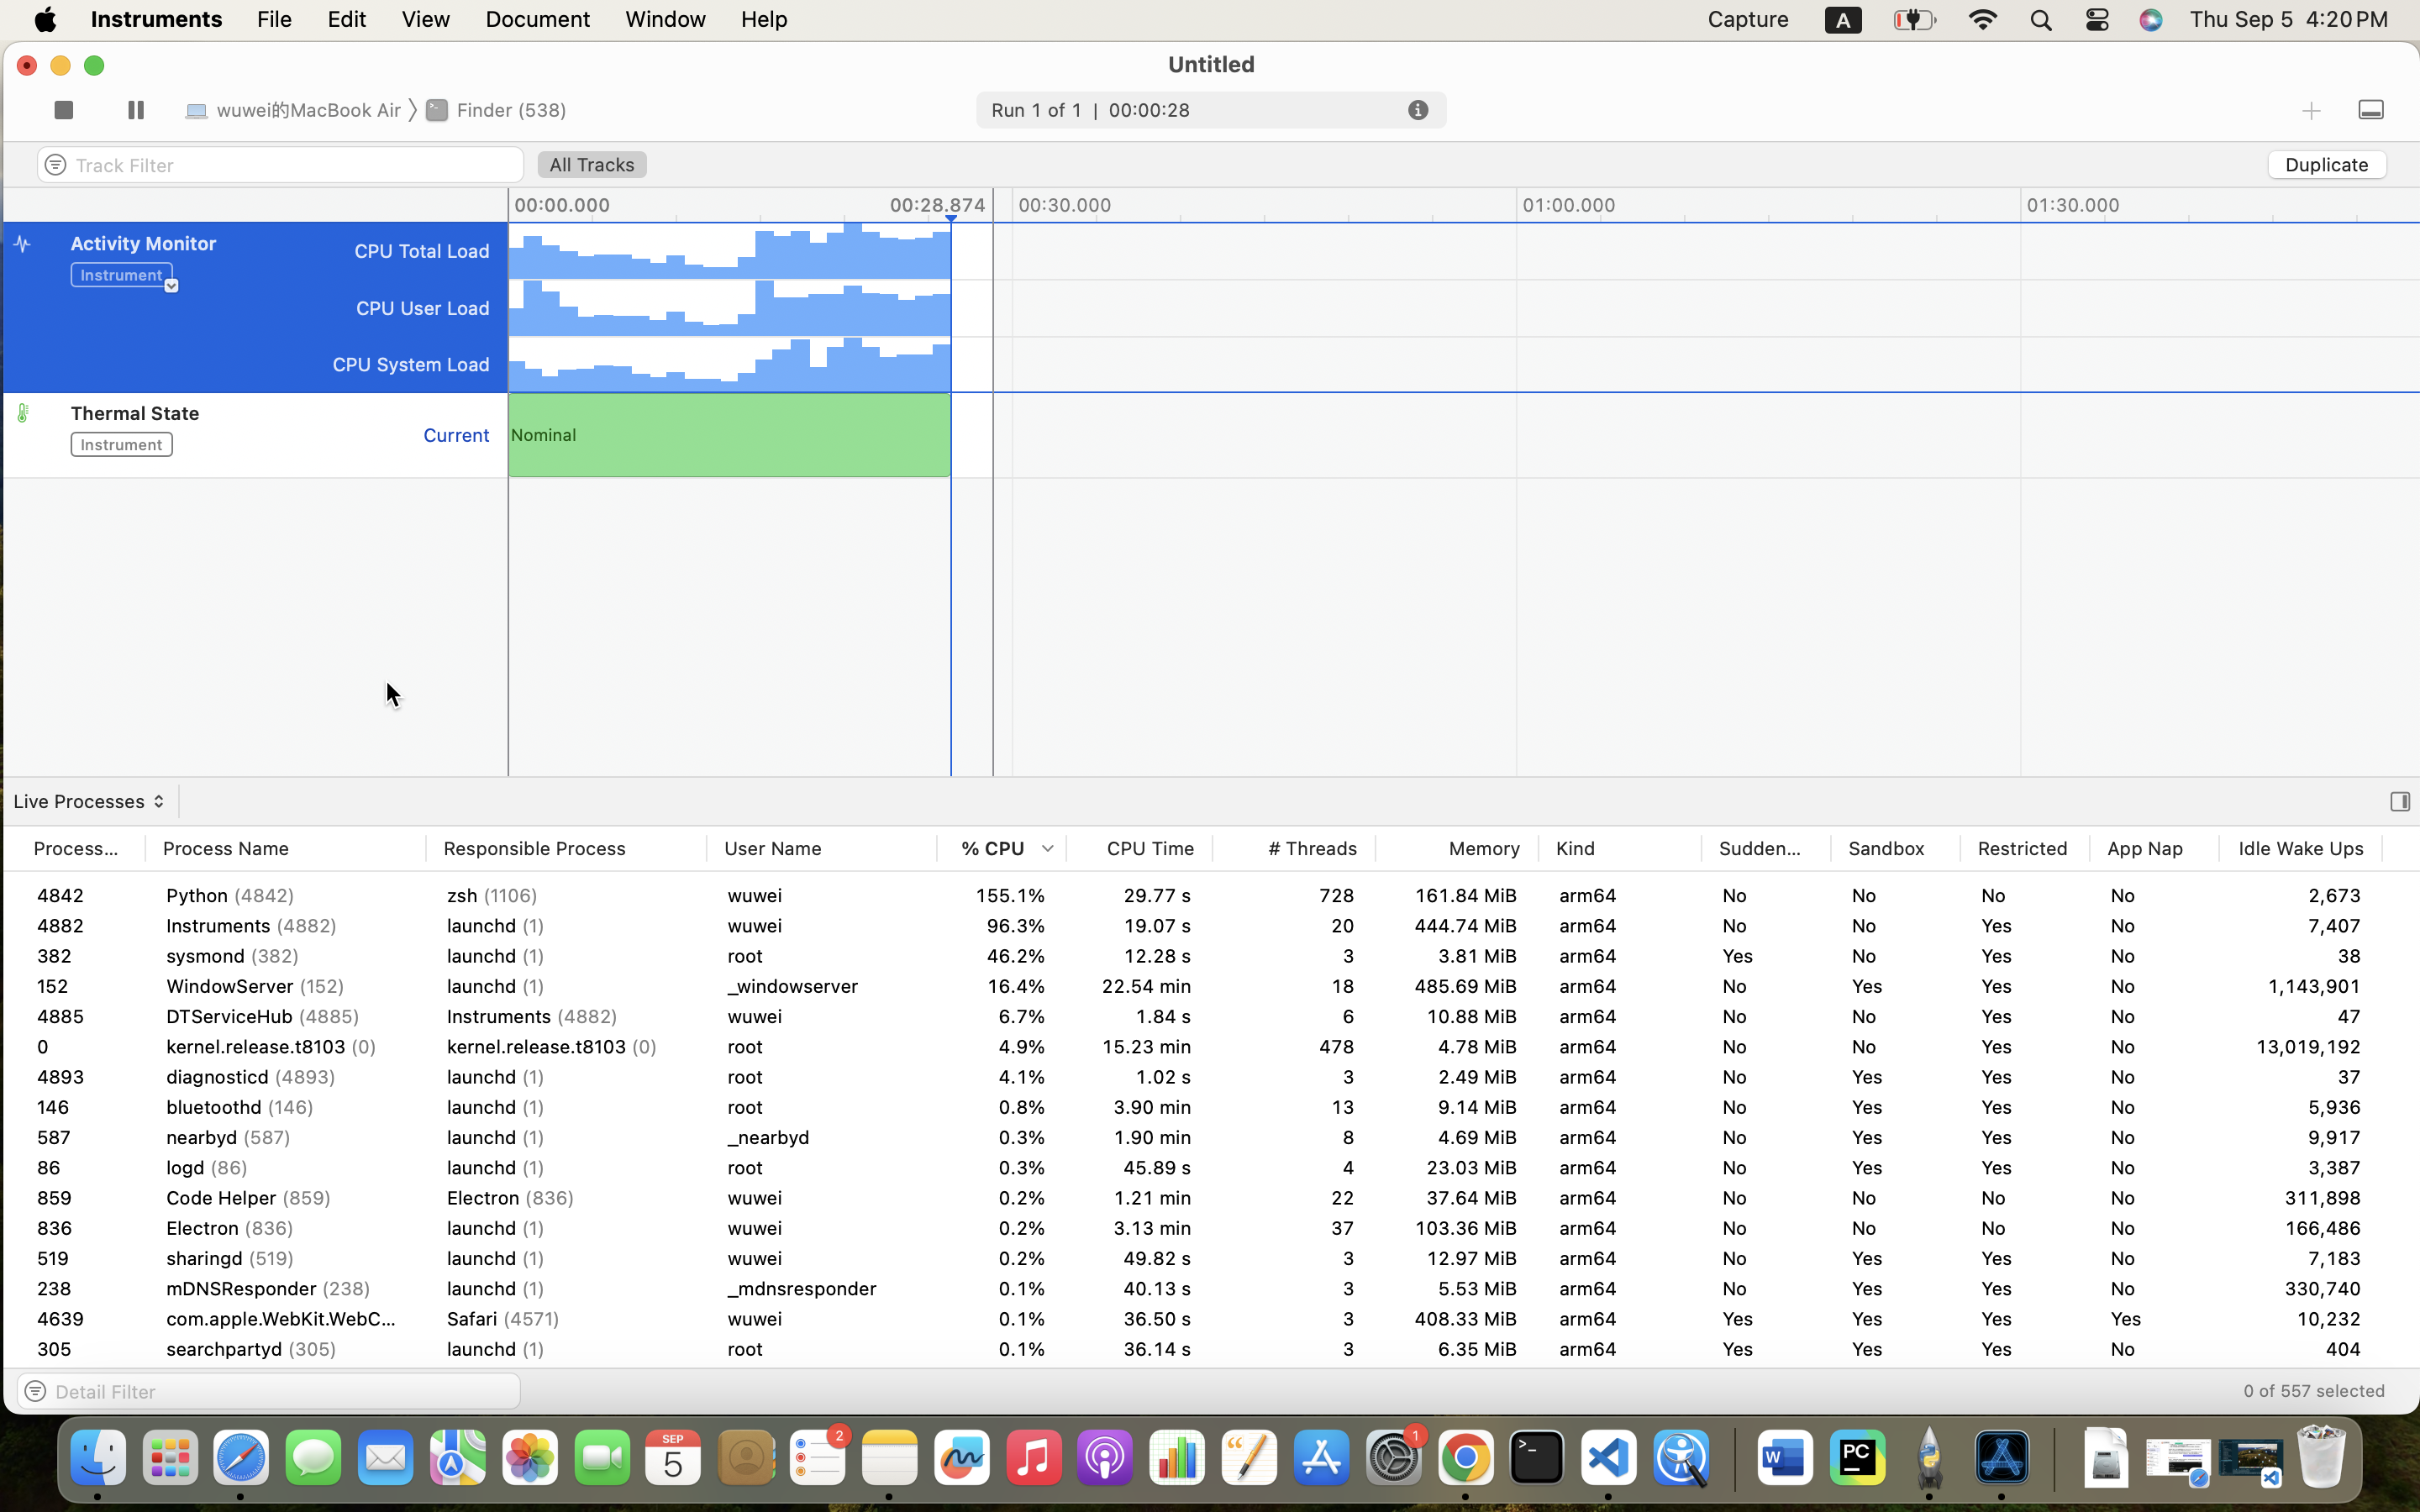 The height and width of the screenshot is (1512, 2420). I want to click on 1.07 MiB, so click(2464, 895).